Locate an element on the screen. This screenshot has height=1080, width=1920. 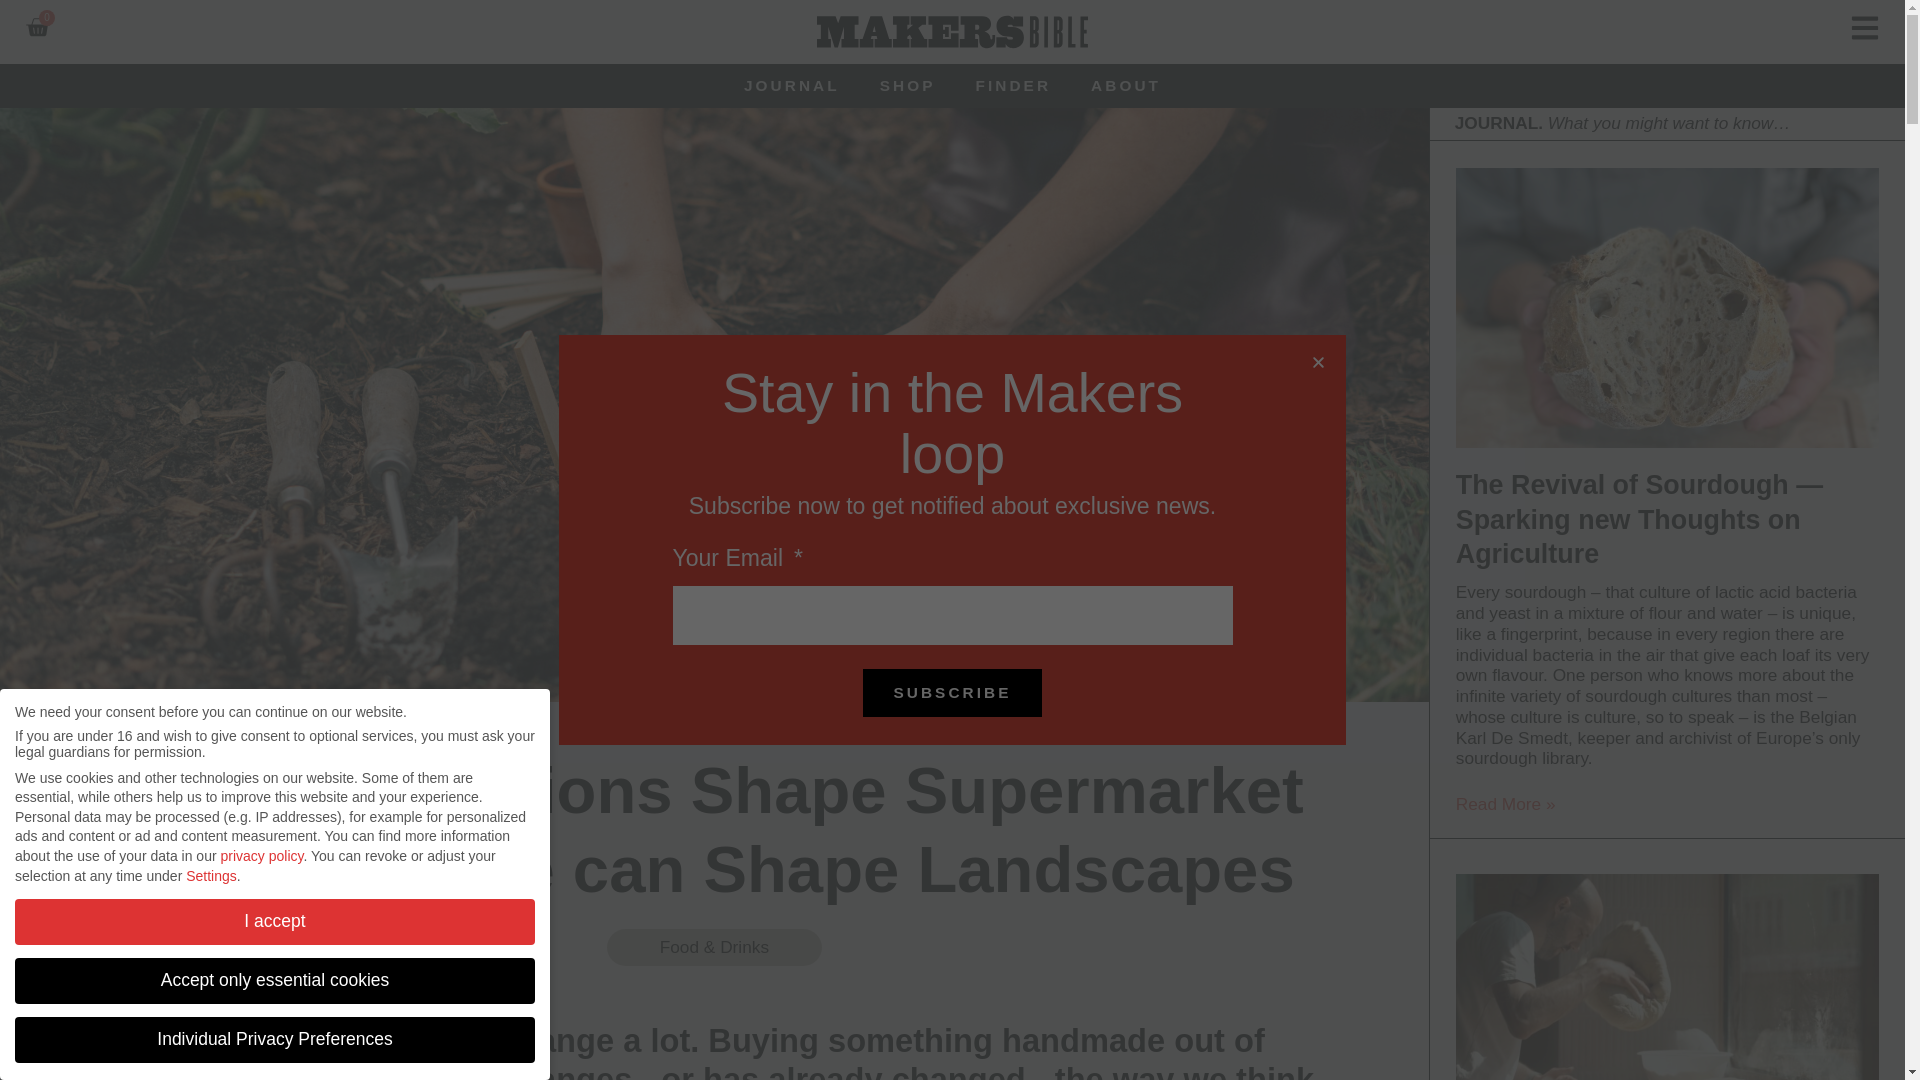
ABOUT is located at coordinates (1126, 86).